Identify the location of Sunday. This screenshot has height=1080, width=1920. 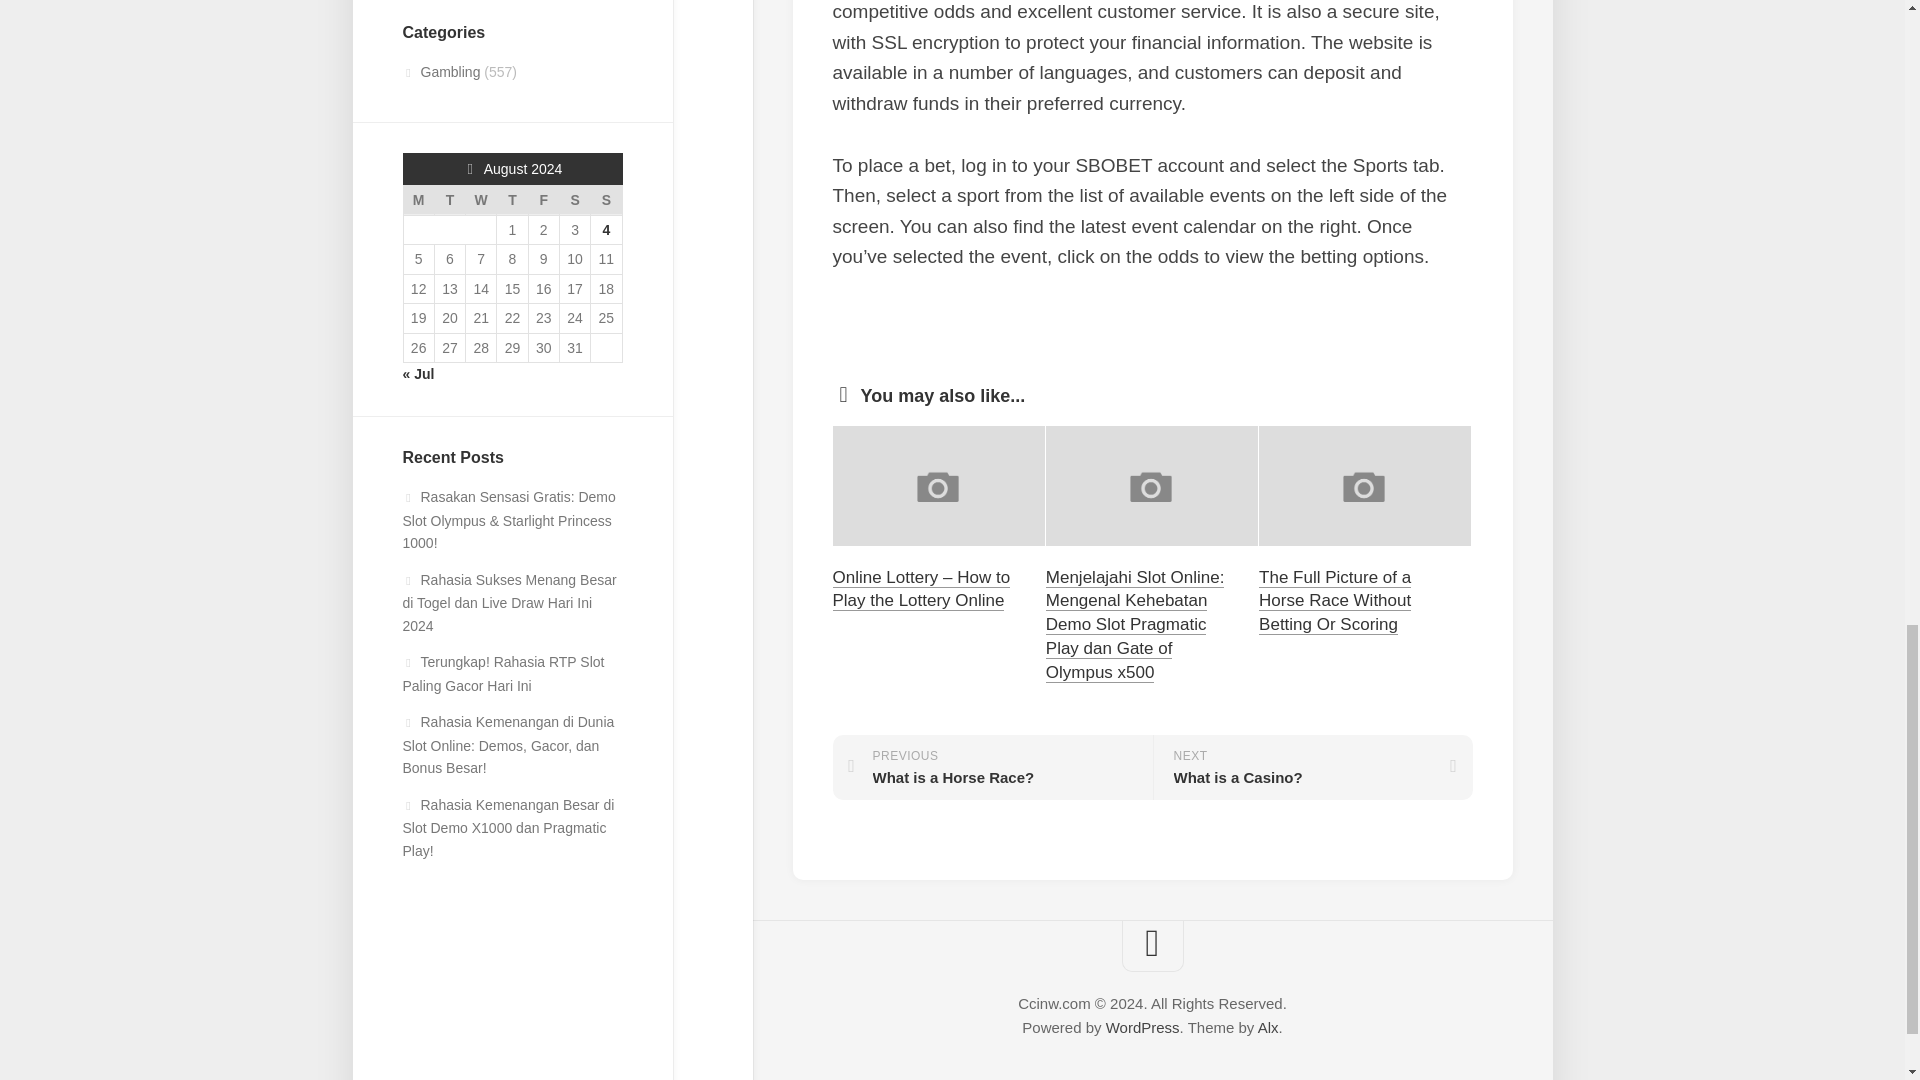
(606, 200).